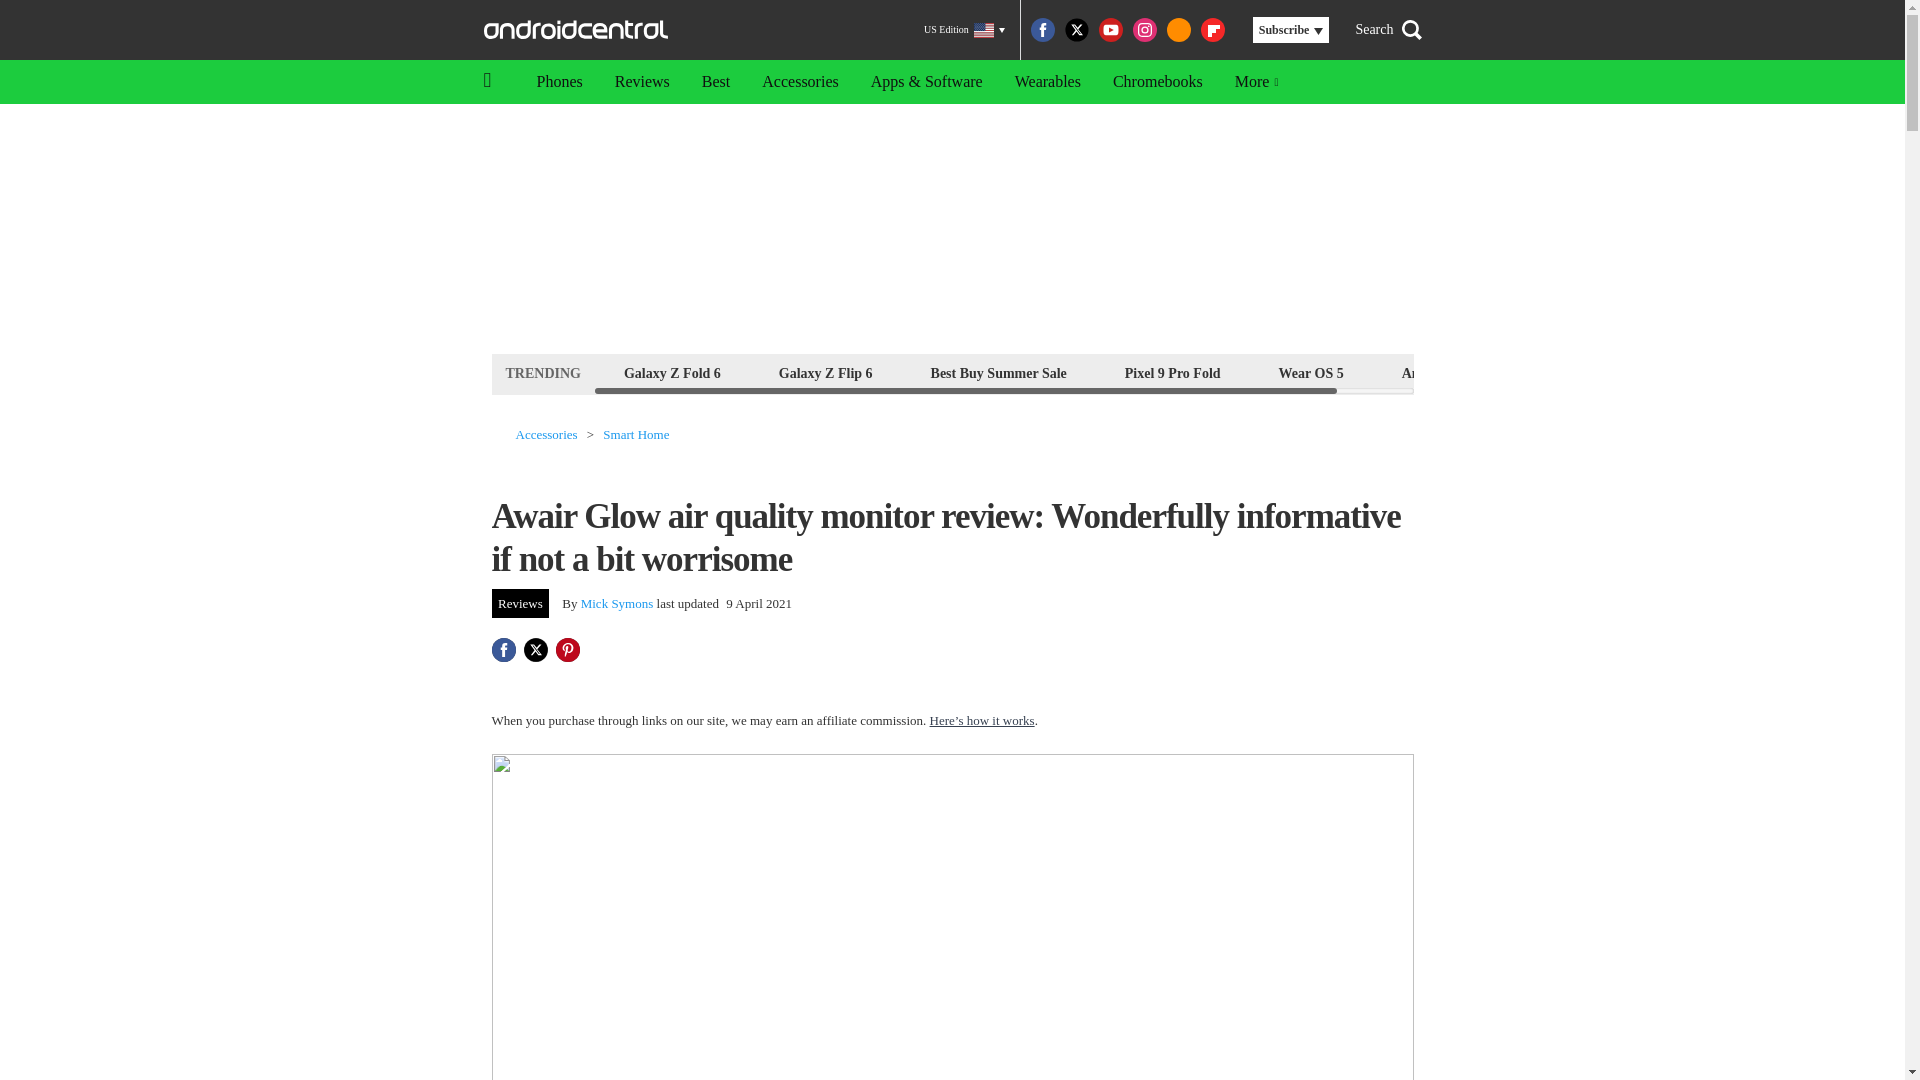 This screenshot has width=1920, height=1080. I want to click on US Edition, so click(964, 30).